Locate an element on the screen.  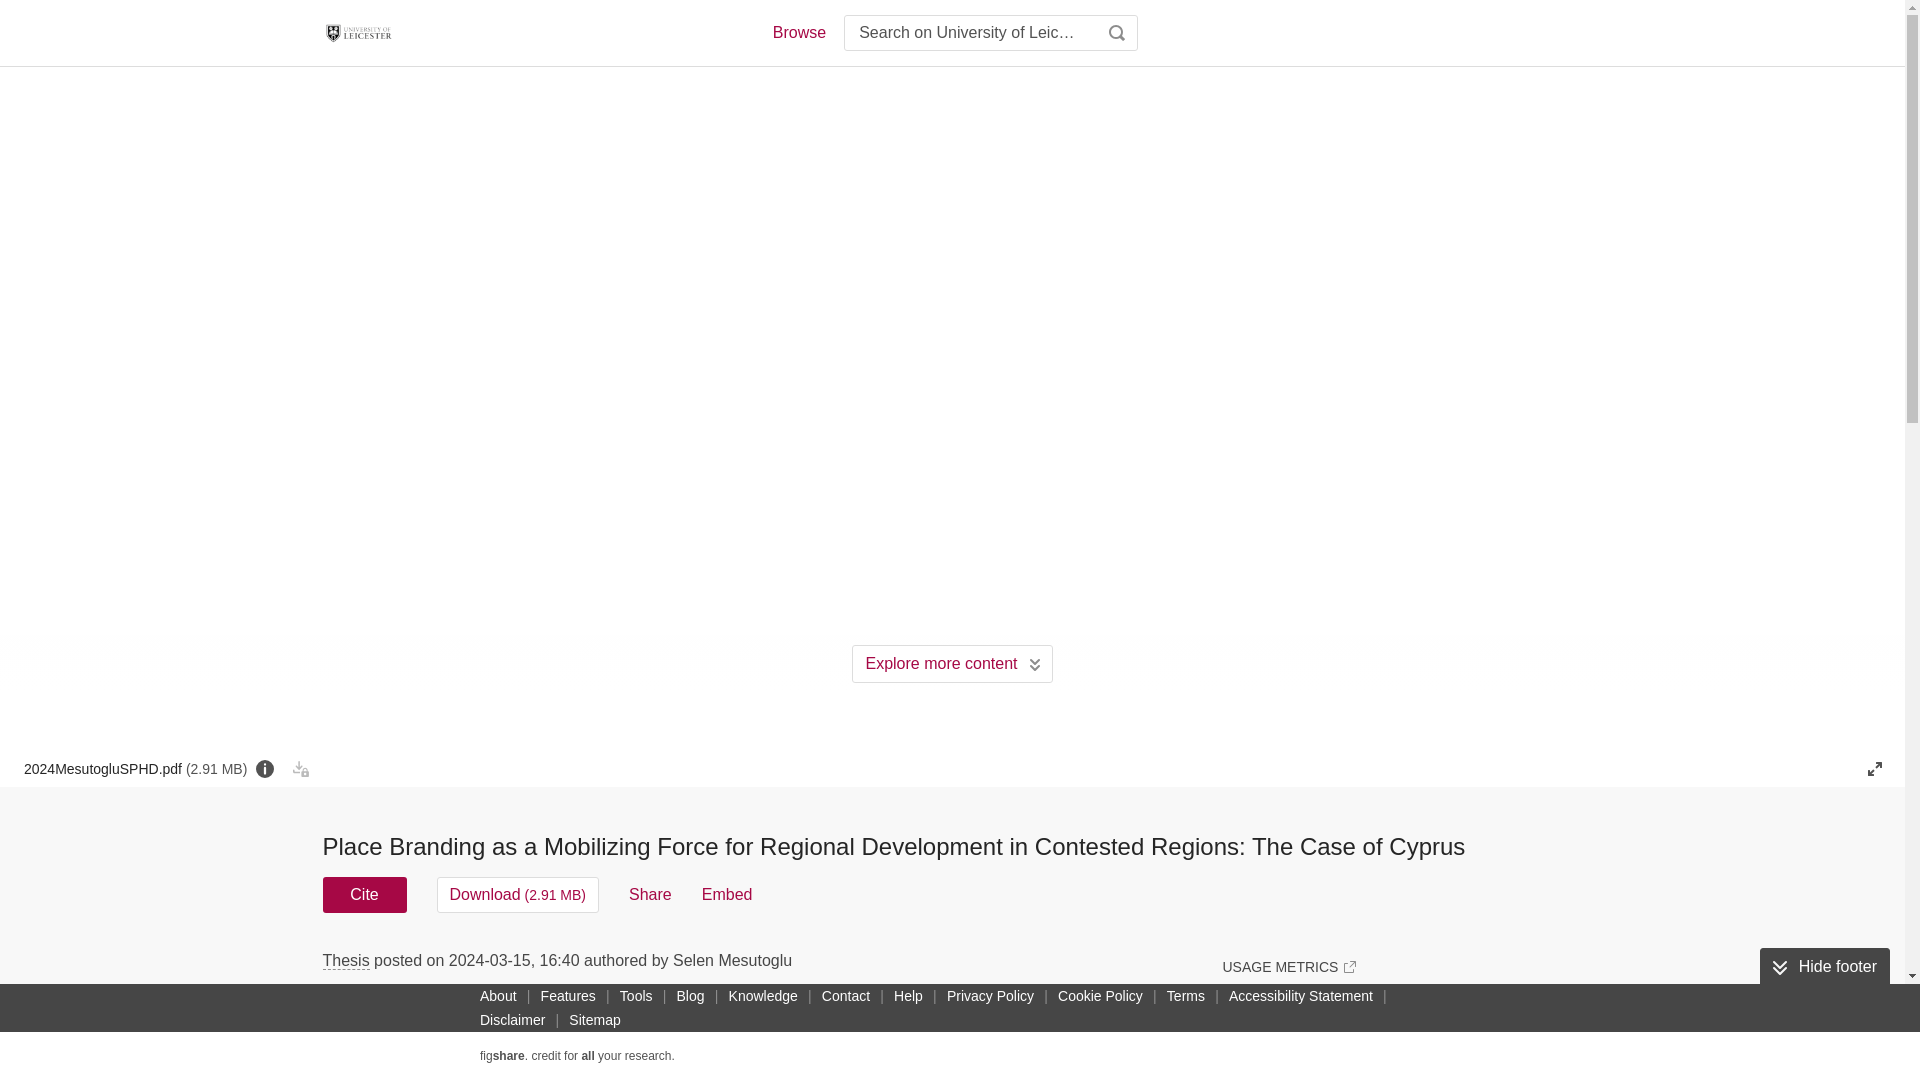
Embed is located at coordinates (727, 894).